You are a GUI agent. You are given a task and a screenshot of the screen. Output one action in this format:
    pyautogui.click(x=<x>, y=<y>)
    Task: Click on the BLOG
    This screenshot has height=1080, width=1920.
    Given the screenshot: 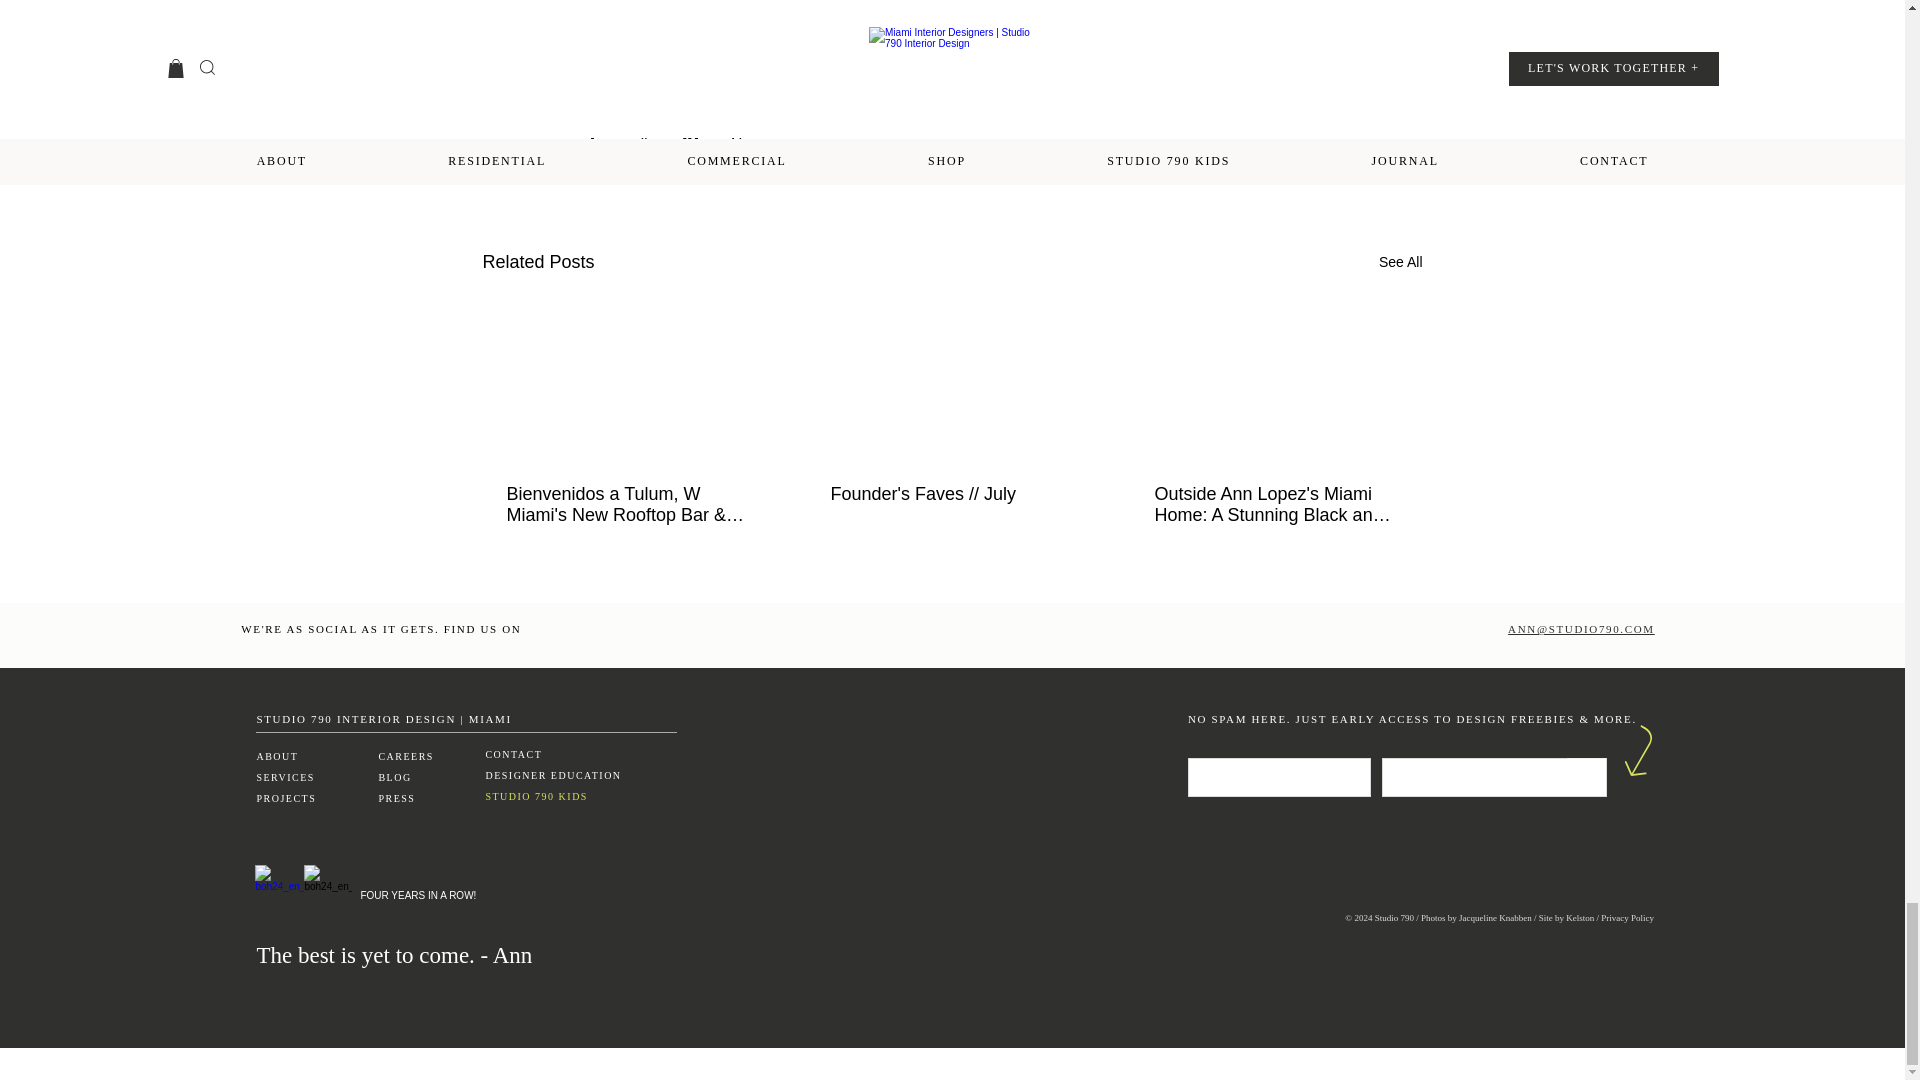 What is the action you would take?
    pyautogui.click(x=394, y=778)
    